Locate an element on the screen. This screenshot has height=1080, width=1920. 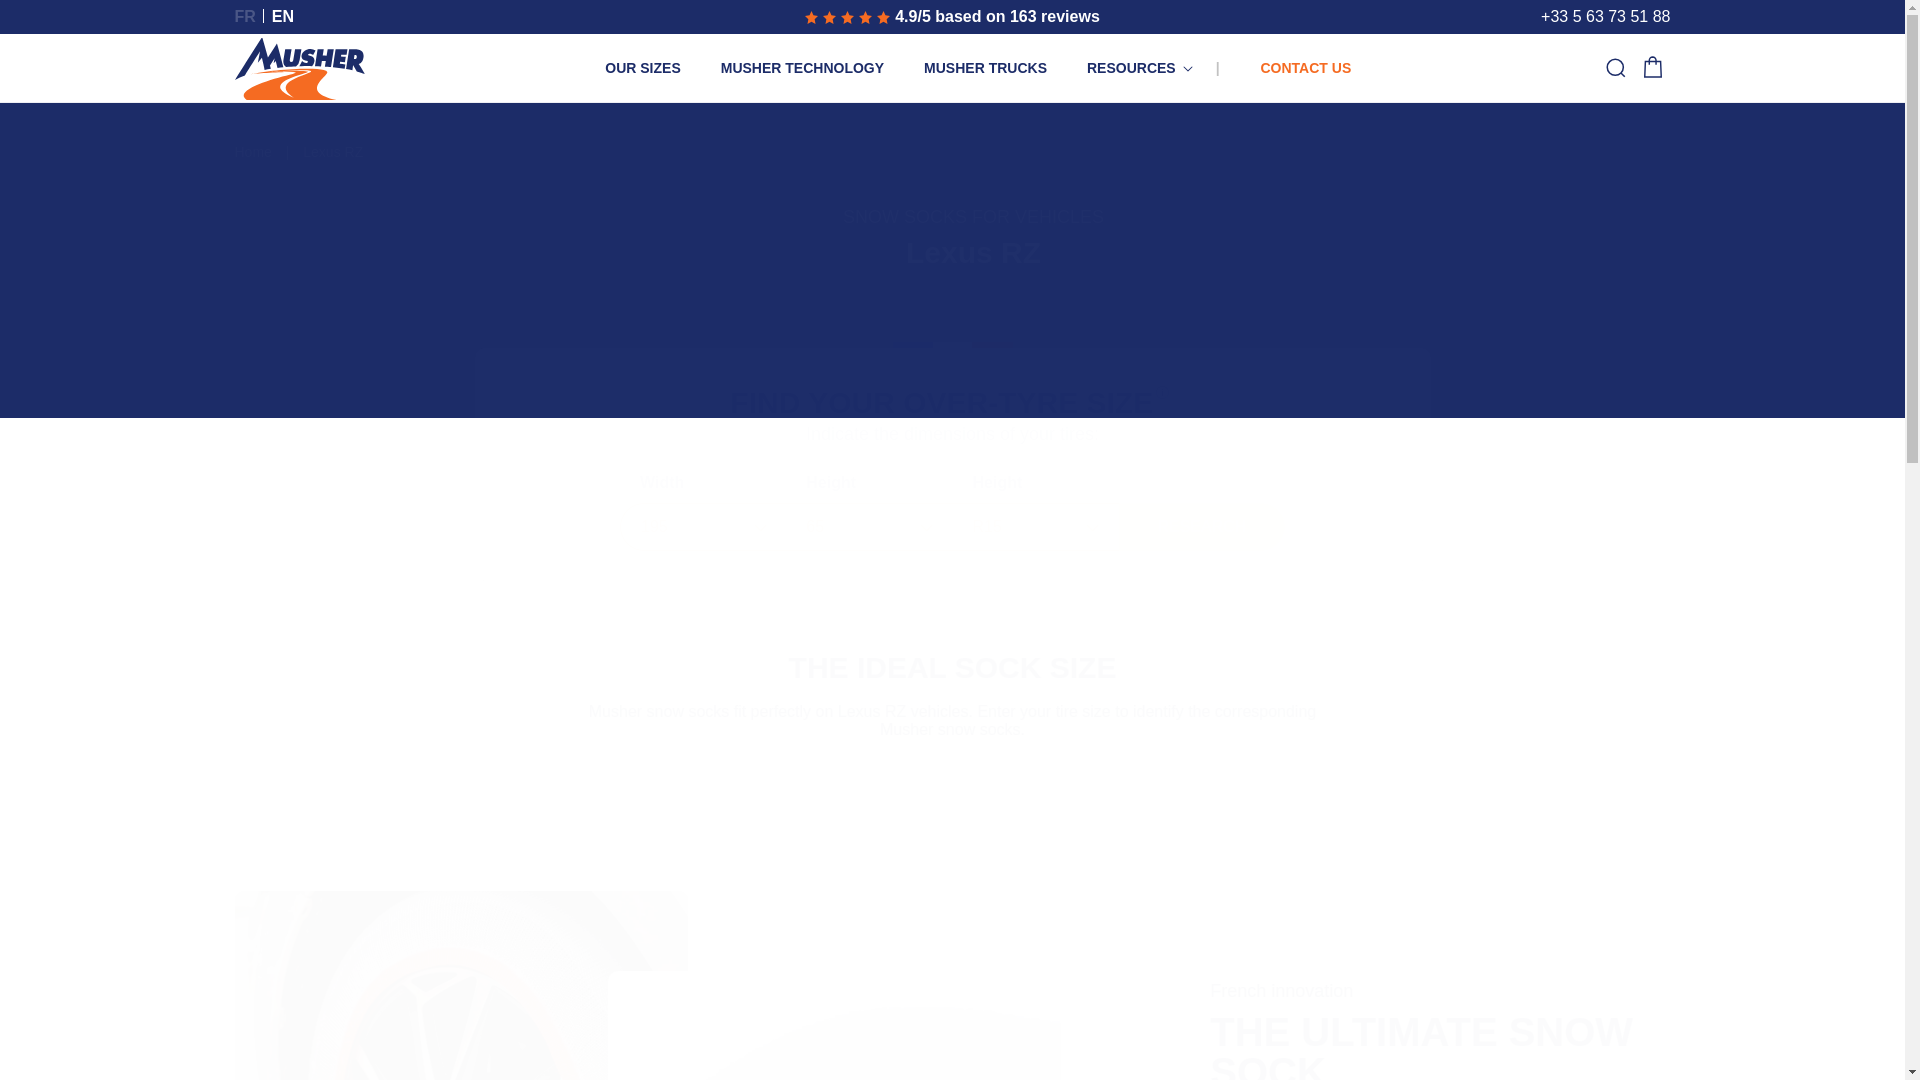
OUR SIZES is located at coordinates (986, 68).